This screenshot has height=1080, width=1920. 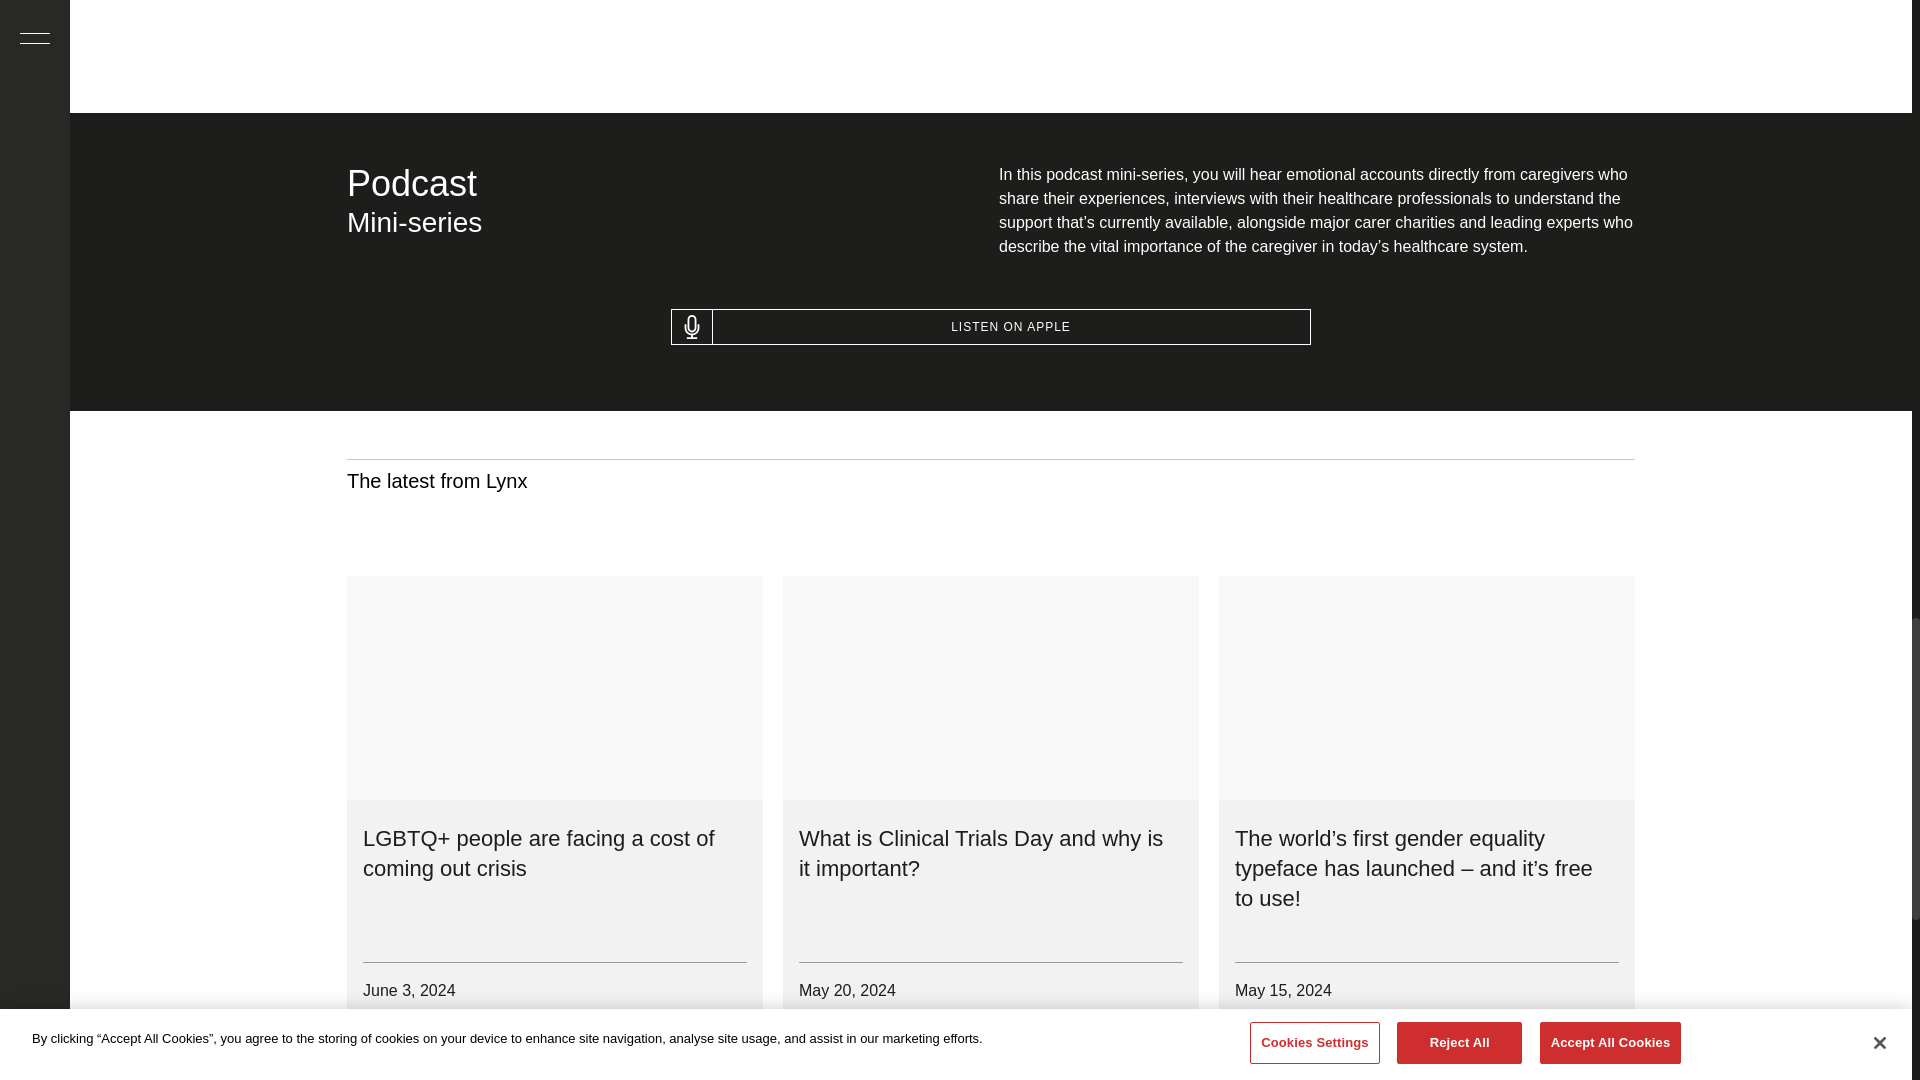 I want to click on What is Clinical Trials Day and why is it important?, so click(x=990, y=688).